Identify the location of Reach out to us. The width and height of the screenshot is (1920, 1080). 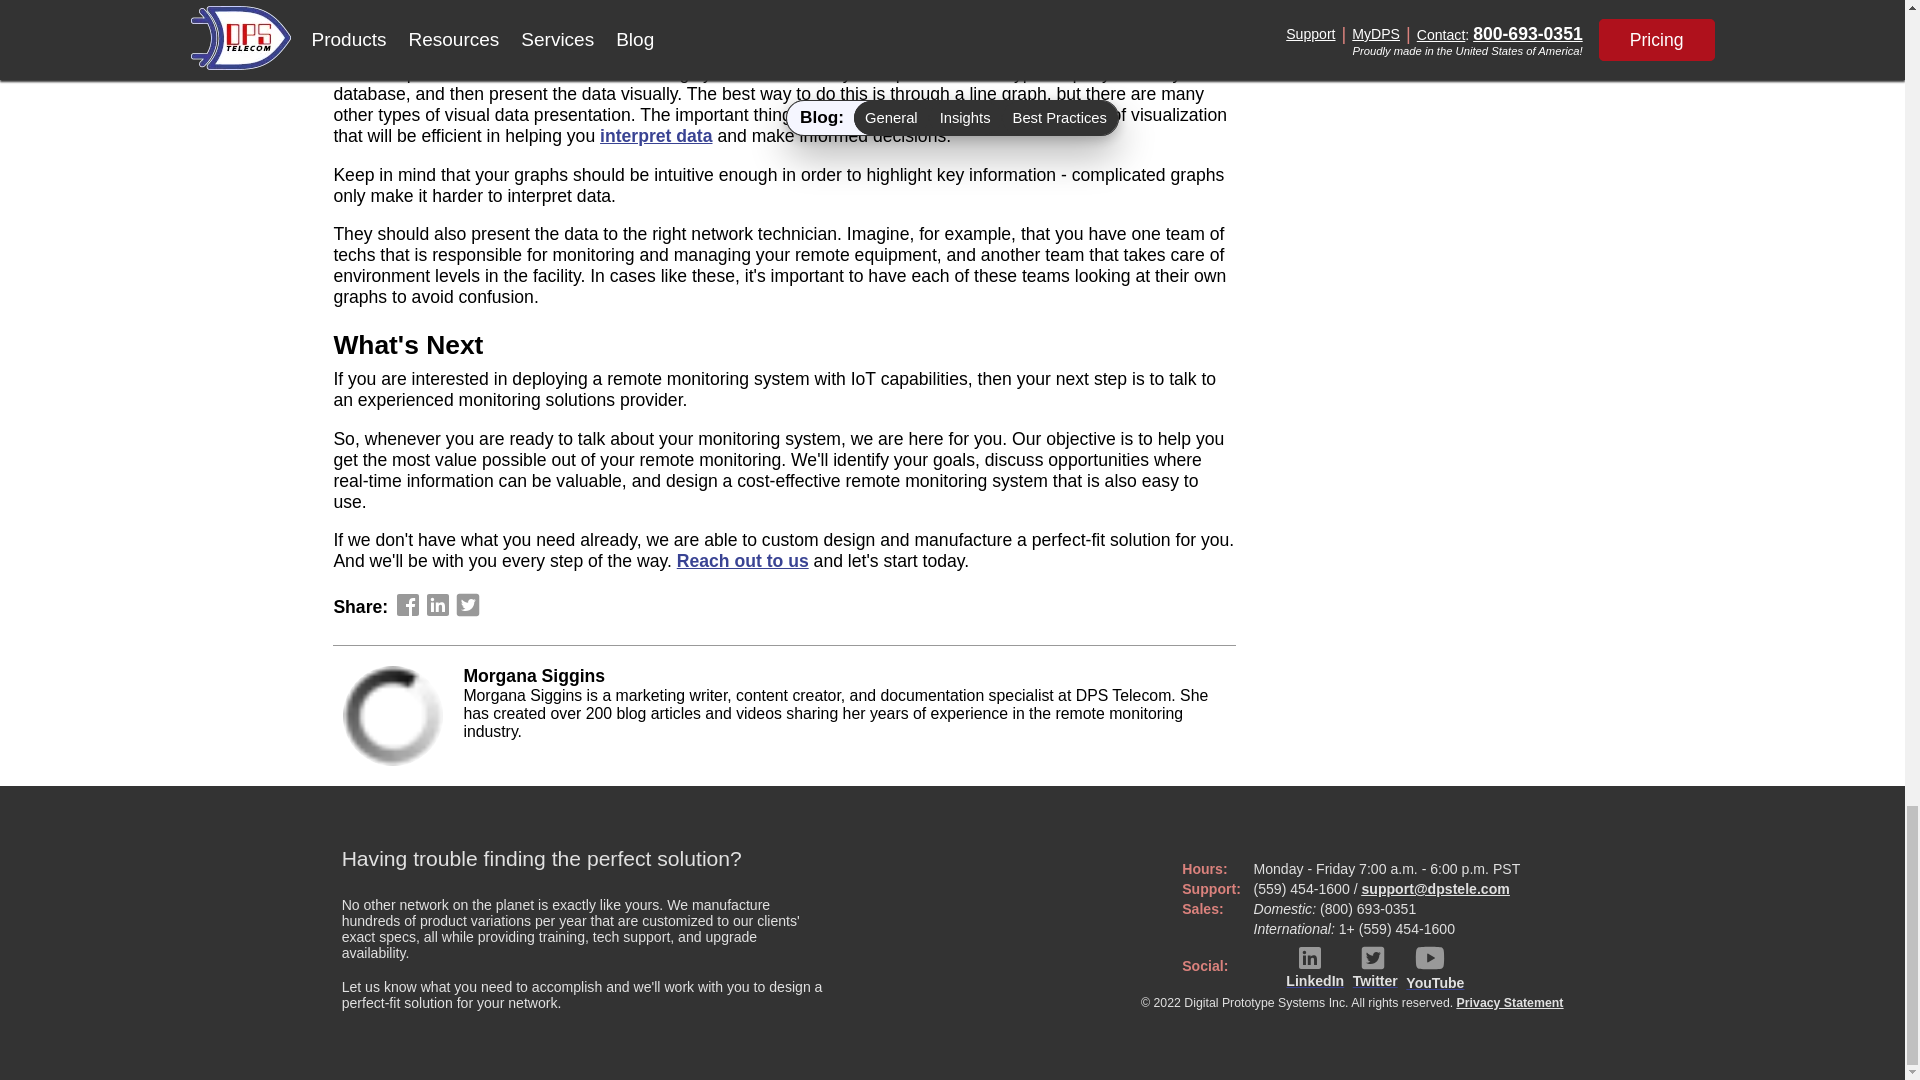
(742, 560).